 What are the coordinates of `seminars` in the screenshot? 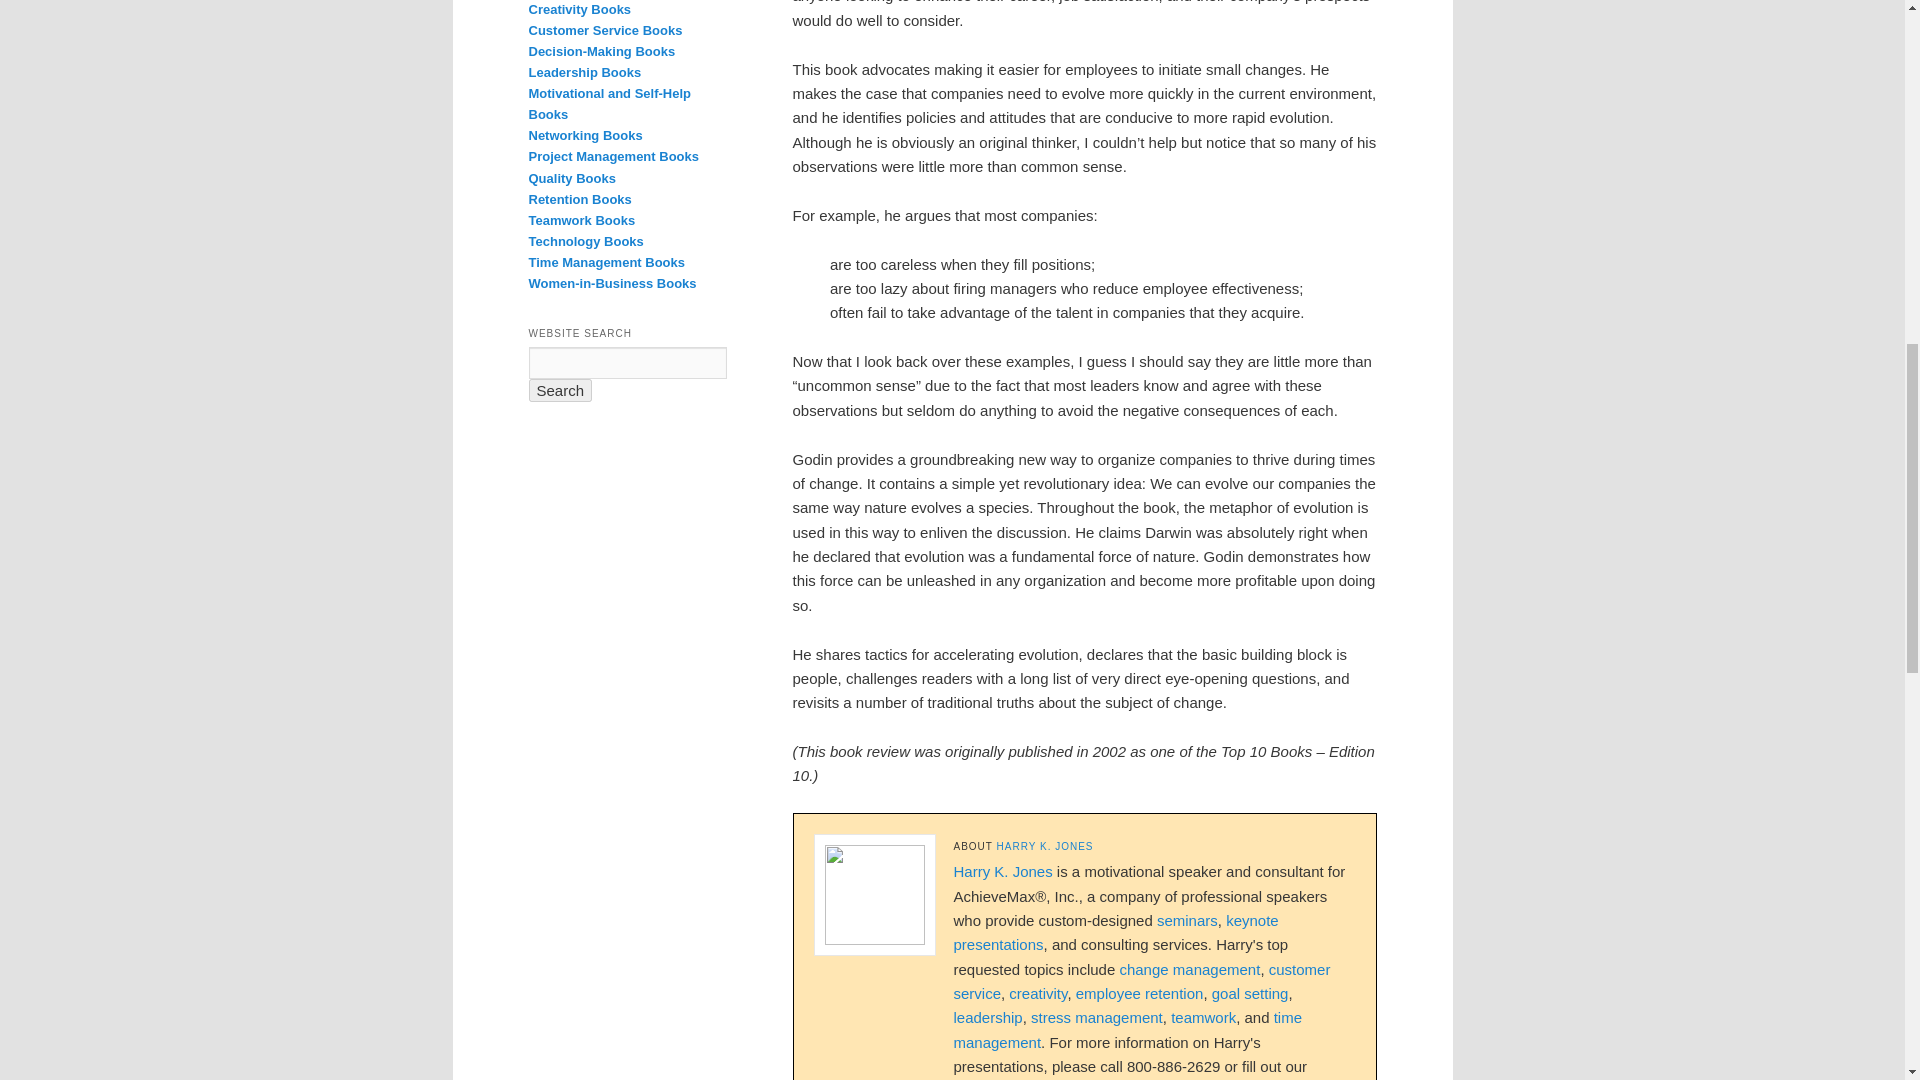 It's located at (1187, 920).